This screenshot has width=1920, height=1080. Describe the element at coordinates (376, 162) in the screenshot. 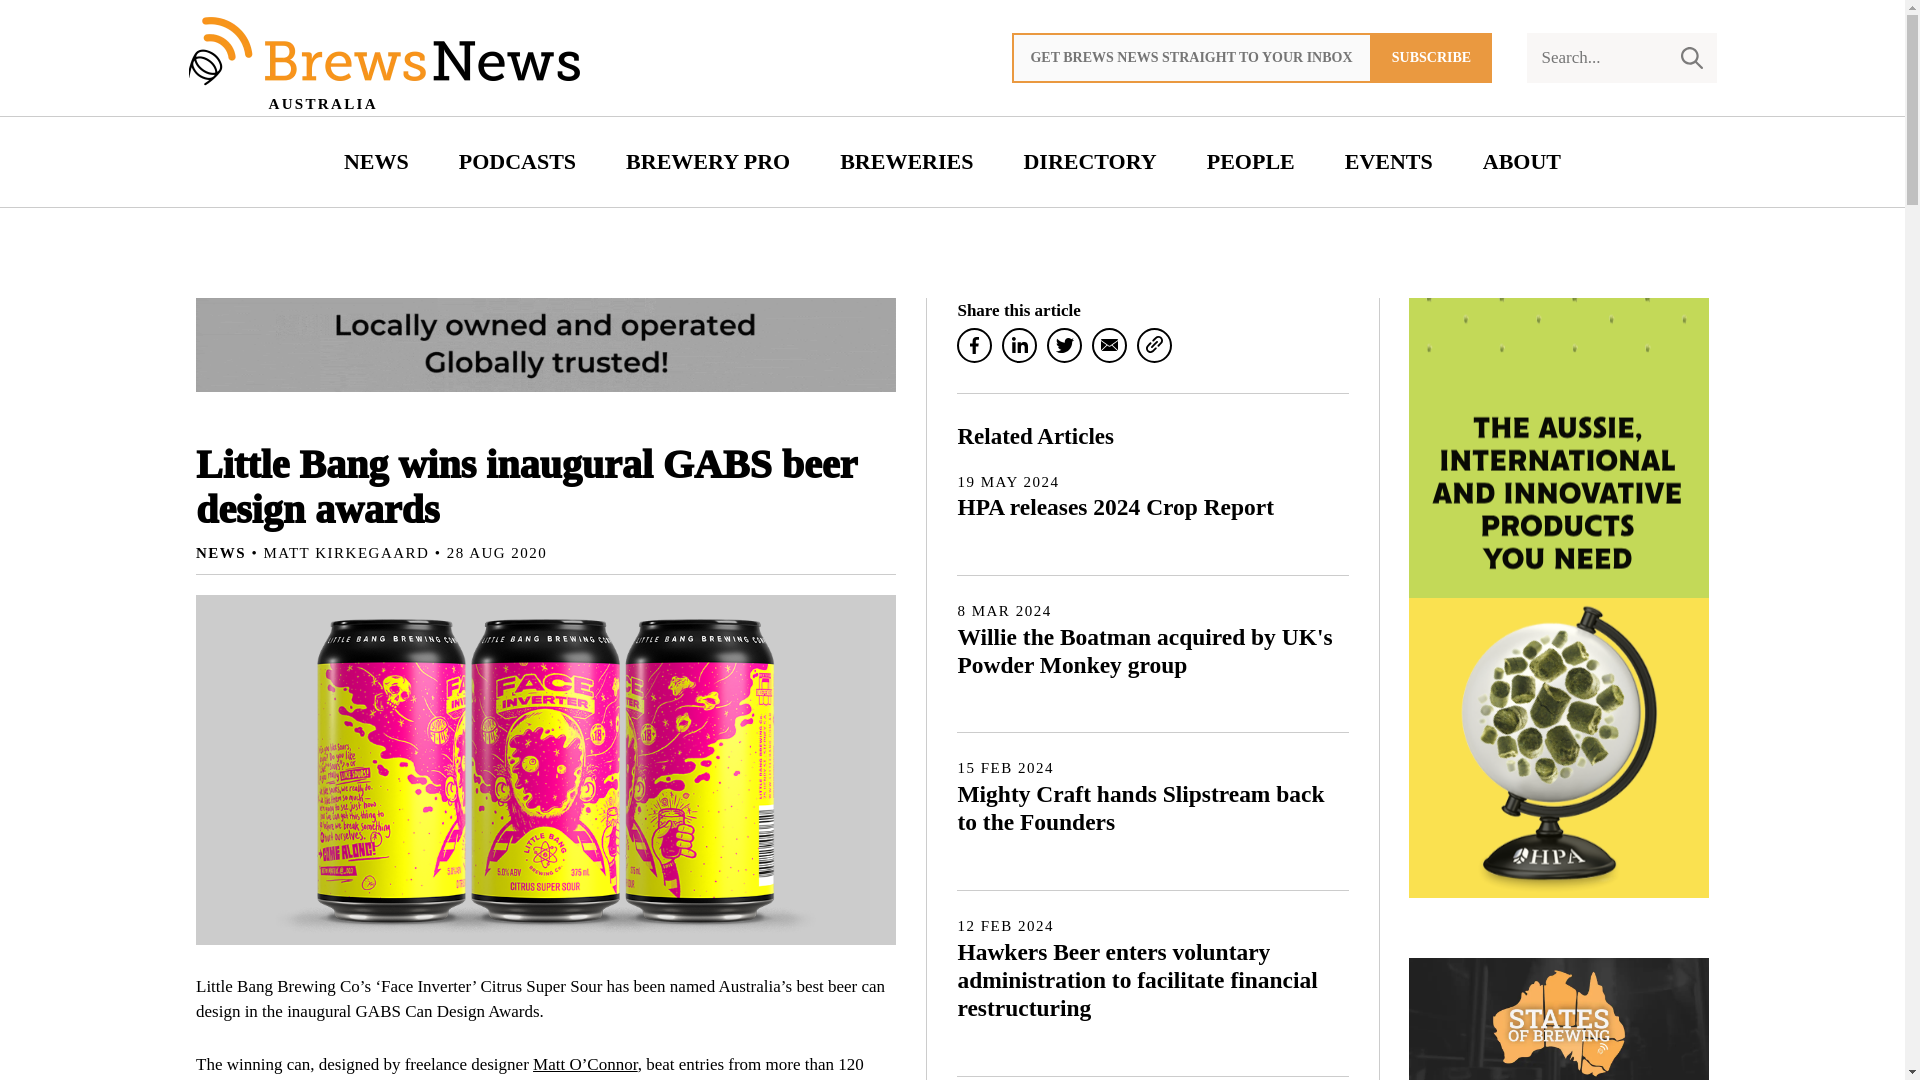

I see `NEWS` at that location.